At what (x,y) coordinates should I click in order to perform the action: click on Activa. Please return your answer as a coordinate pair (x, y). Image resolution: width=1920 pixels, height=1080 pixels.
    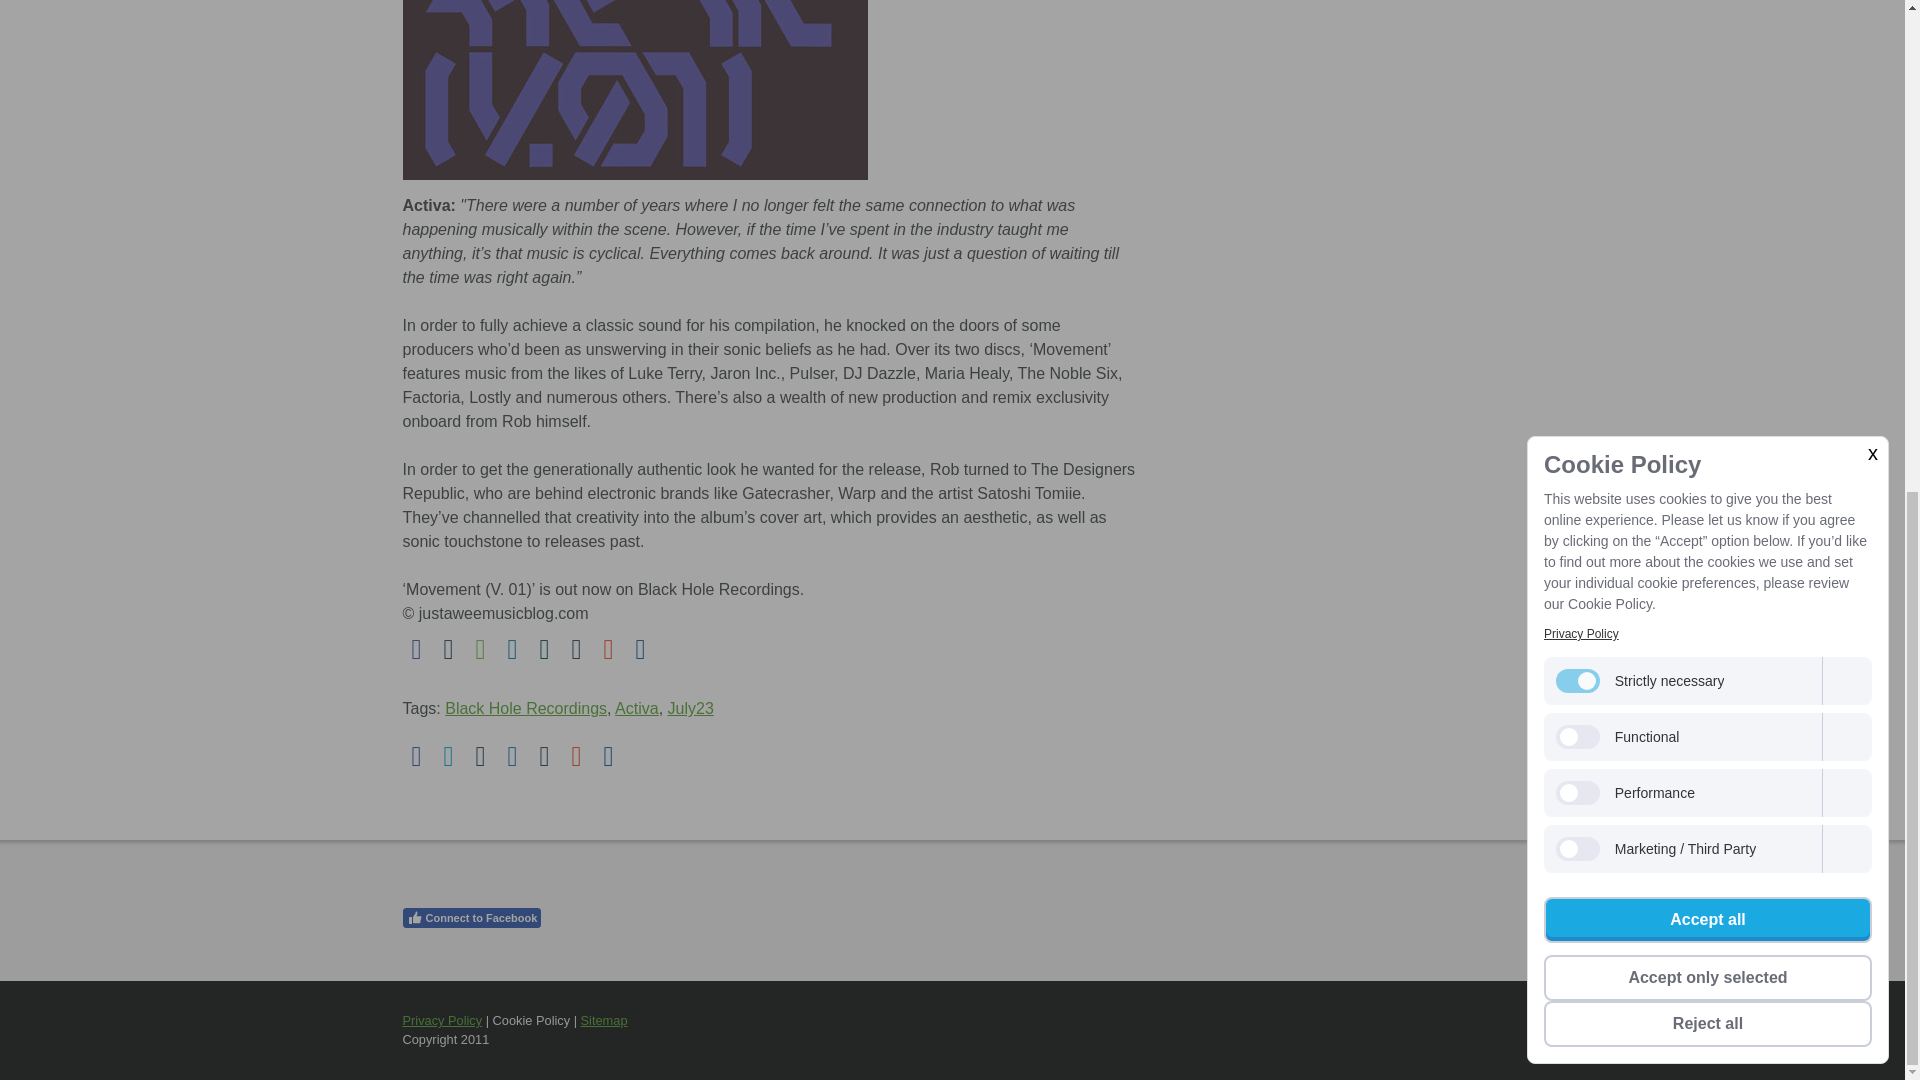
    Looking at the image, I should click on (636, 708).